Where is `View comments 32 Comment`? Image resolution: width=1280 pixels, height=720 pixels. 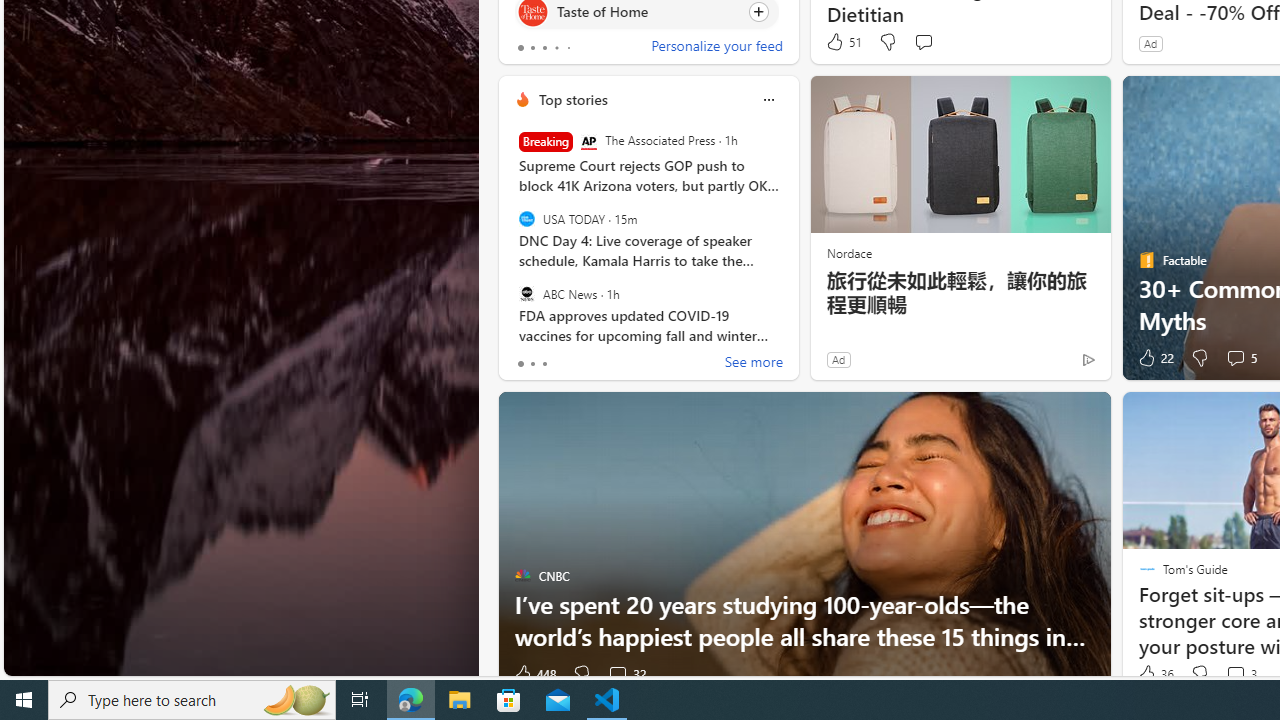 View comments 32 Comment is located at coordinates (626, 674).